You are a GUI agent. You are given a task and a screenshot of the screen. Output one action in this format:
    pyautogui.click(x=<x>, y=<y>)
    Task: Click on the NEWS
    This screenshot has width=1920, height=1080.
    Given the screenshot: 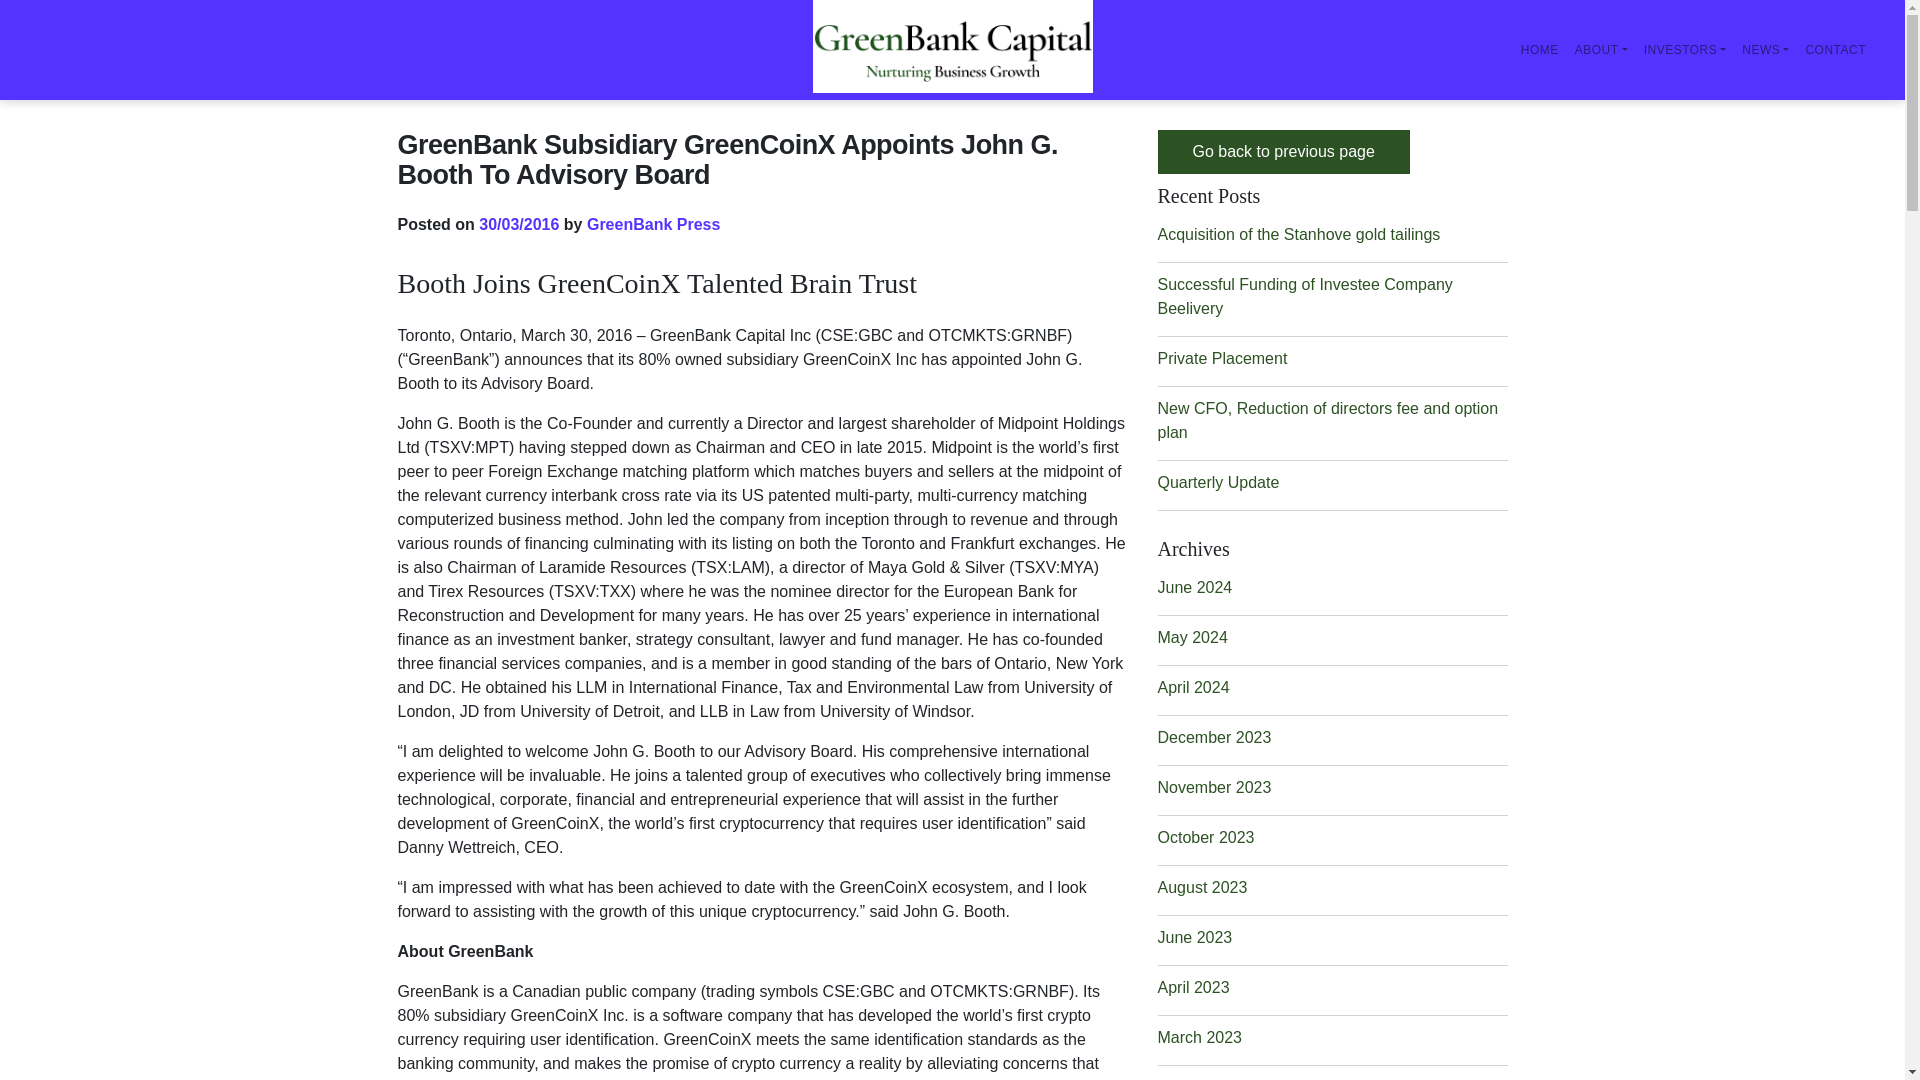 What is the action you would take?
    pyautogui.click(x=1765, y=50)
    